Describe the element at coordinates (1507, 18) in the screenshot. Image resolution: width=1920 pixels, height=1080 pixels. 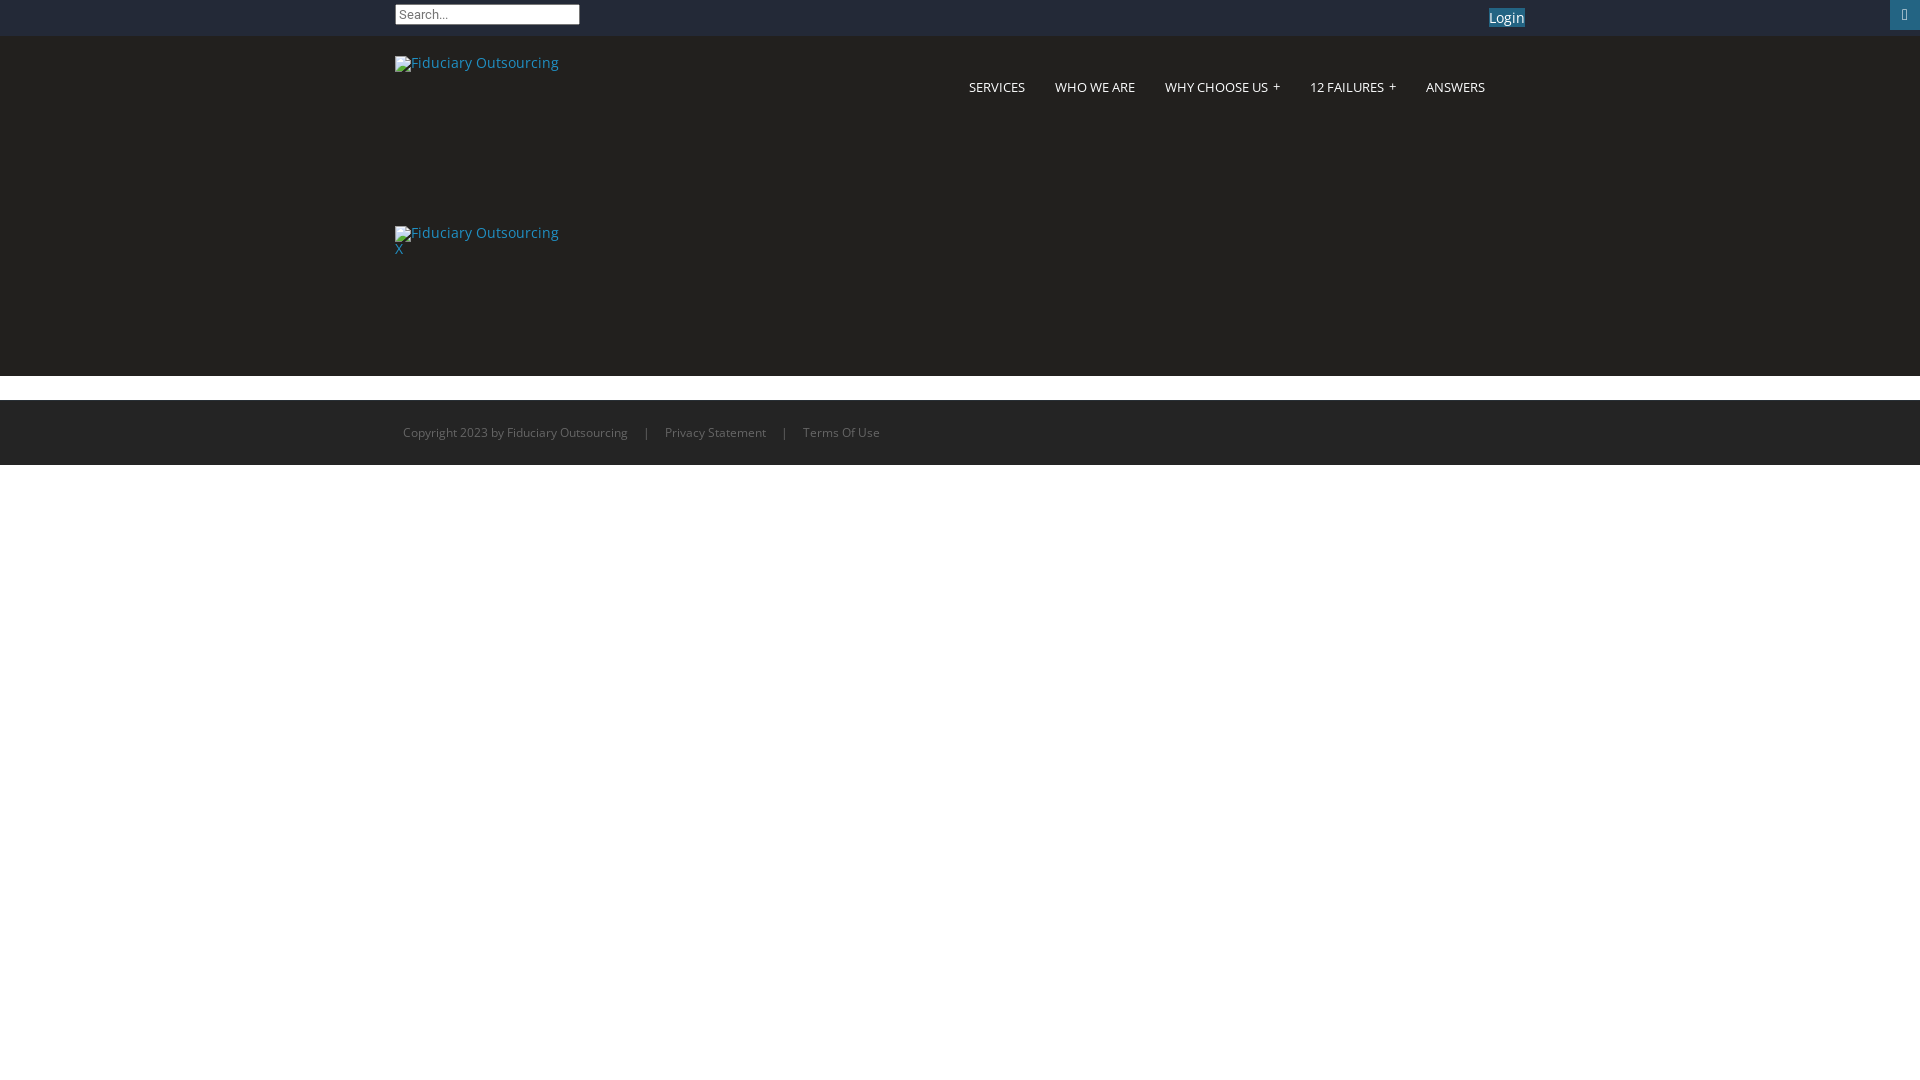
I see `Login` at that location.